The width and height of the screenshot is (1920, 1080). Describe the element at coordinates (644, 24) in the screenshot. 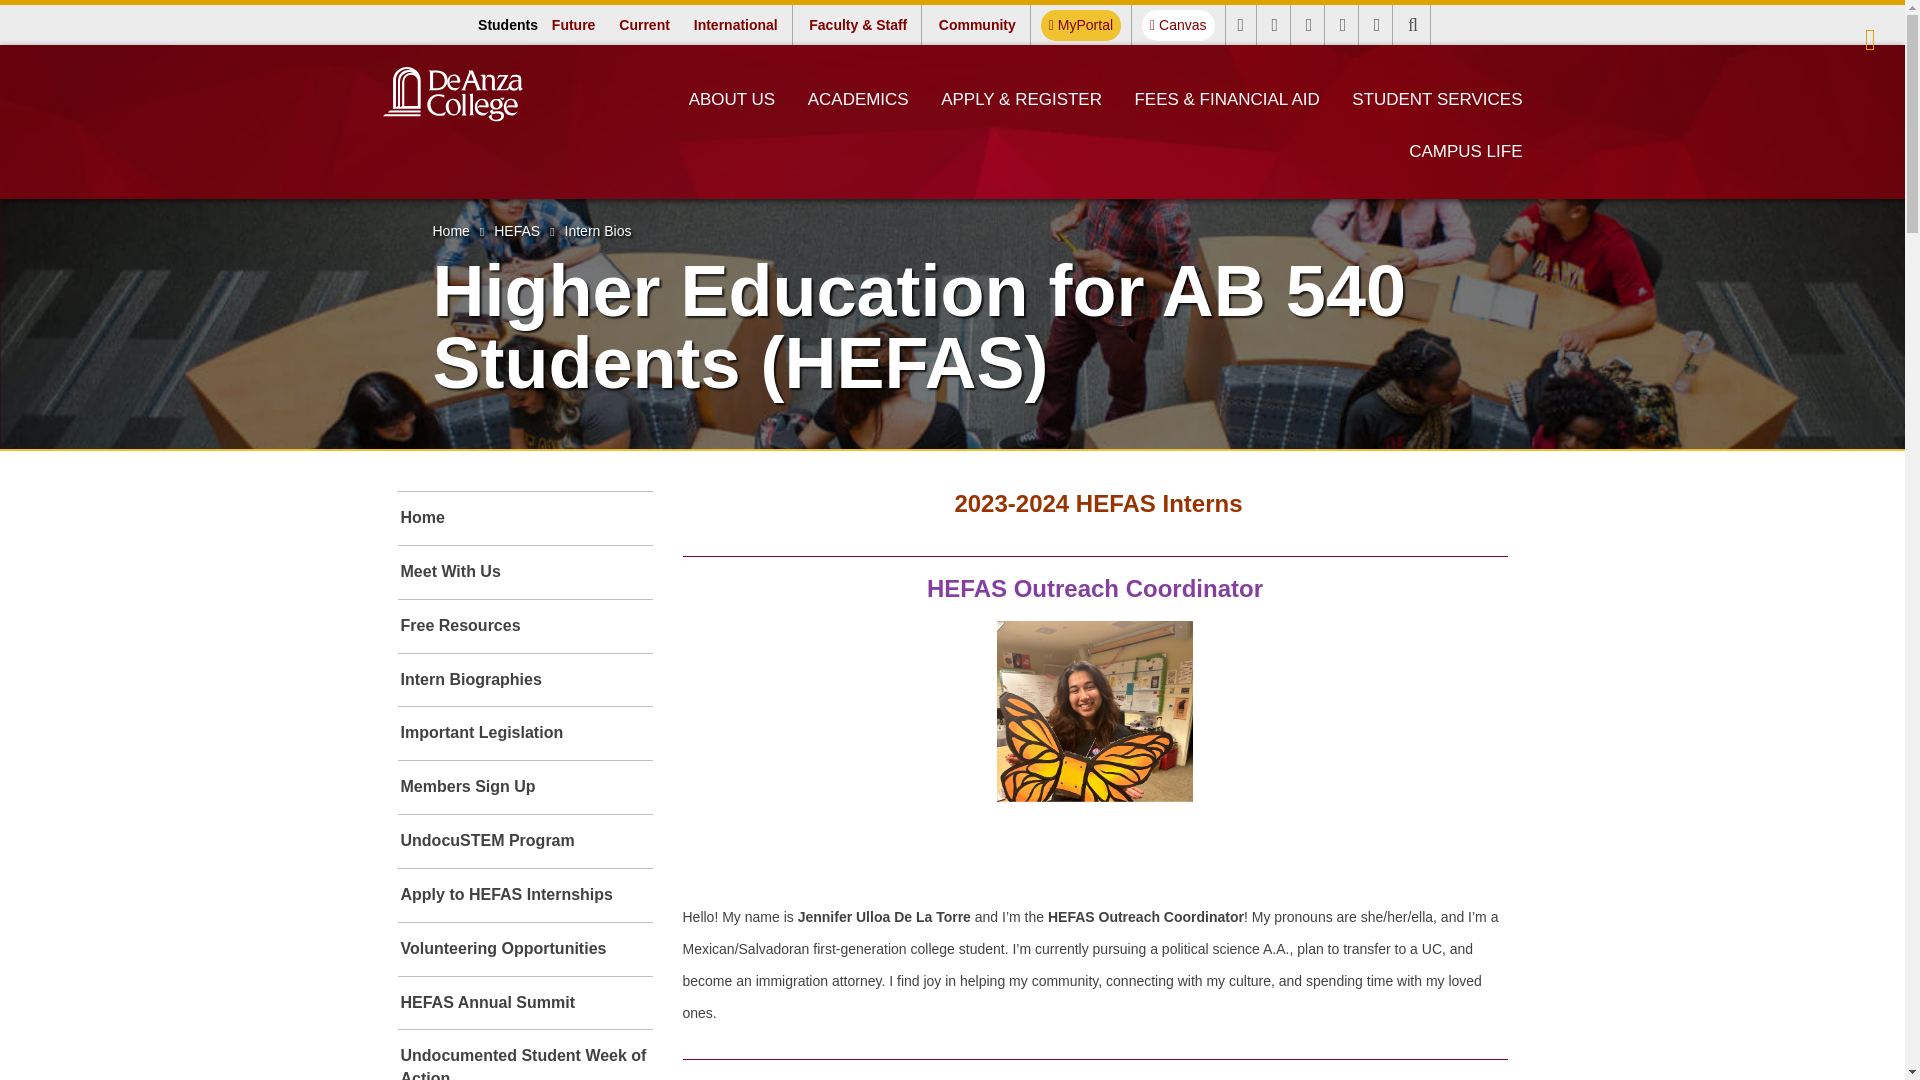

I see `Current` at that location.